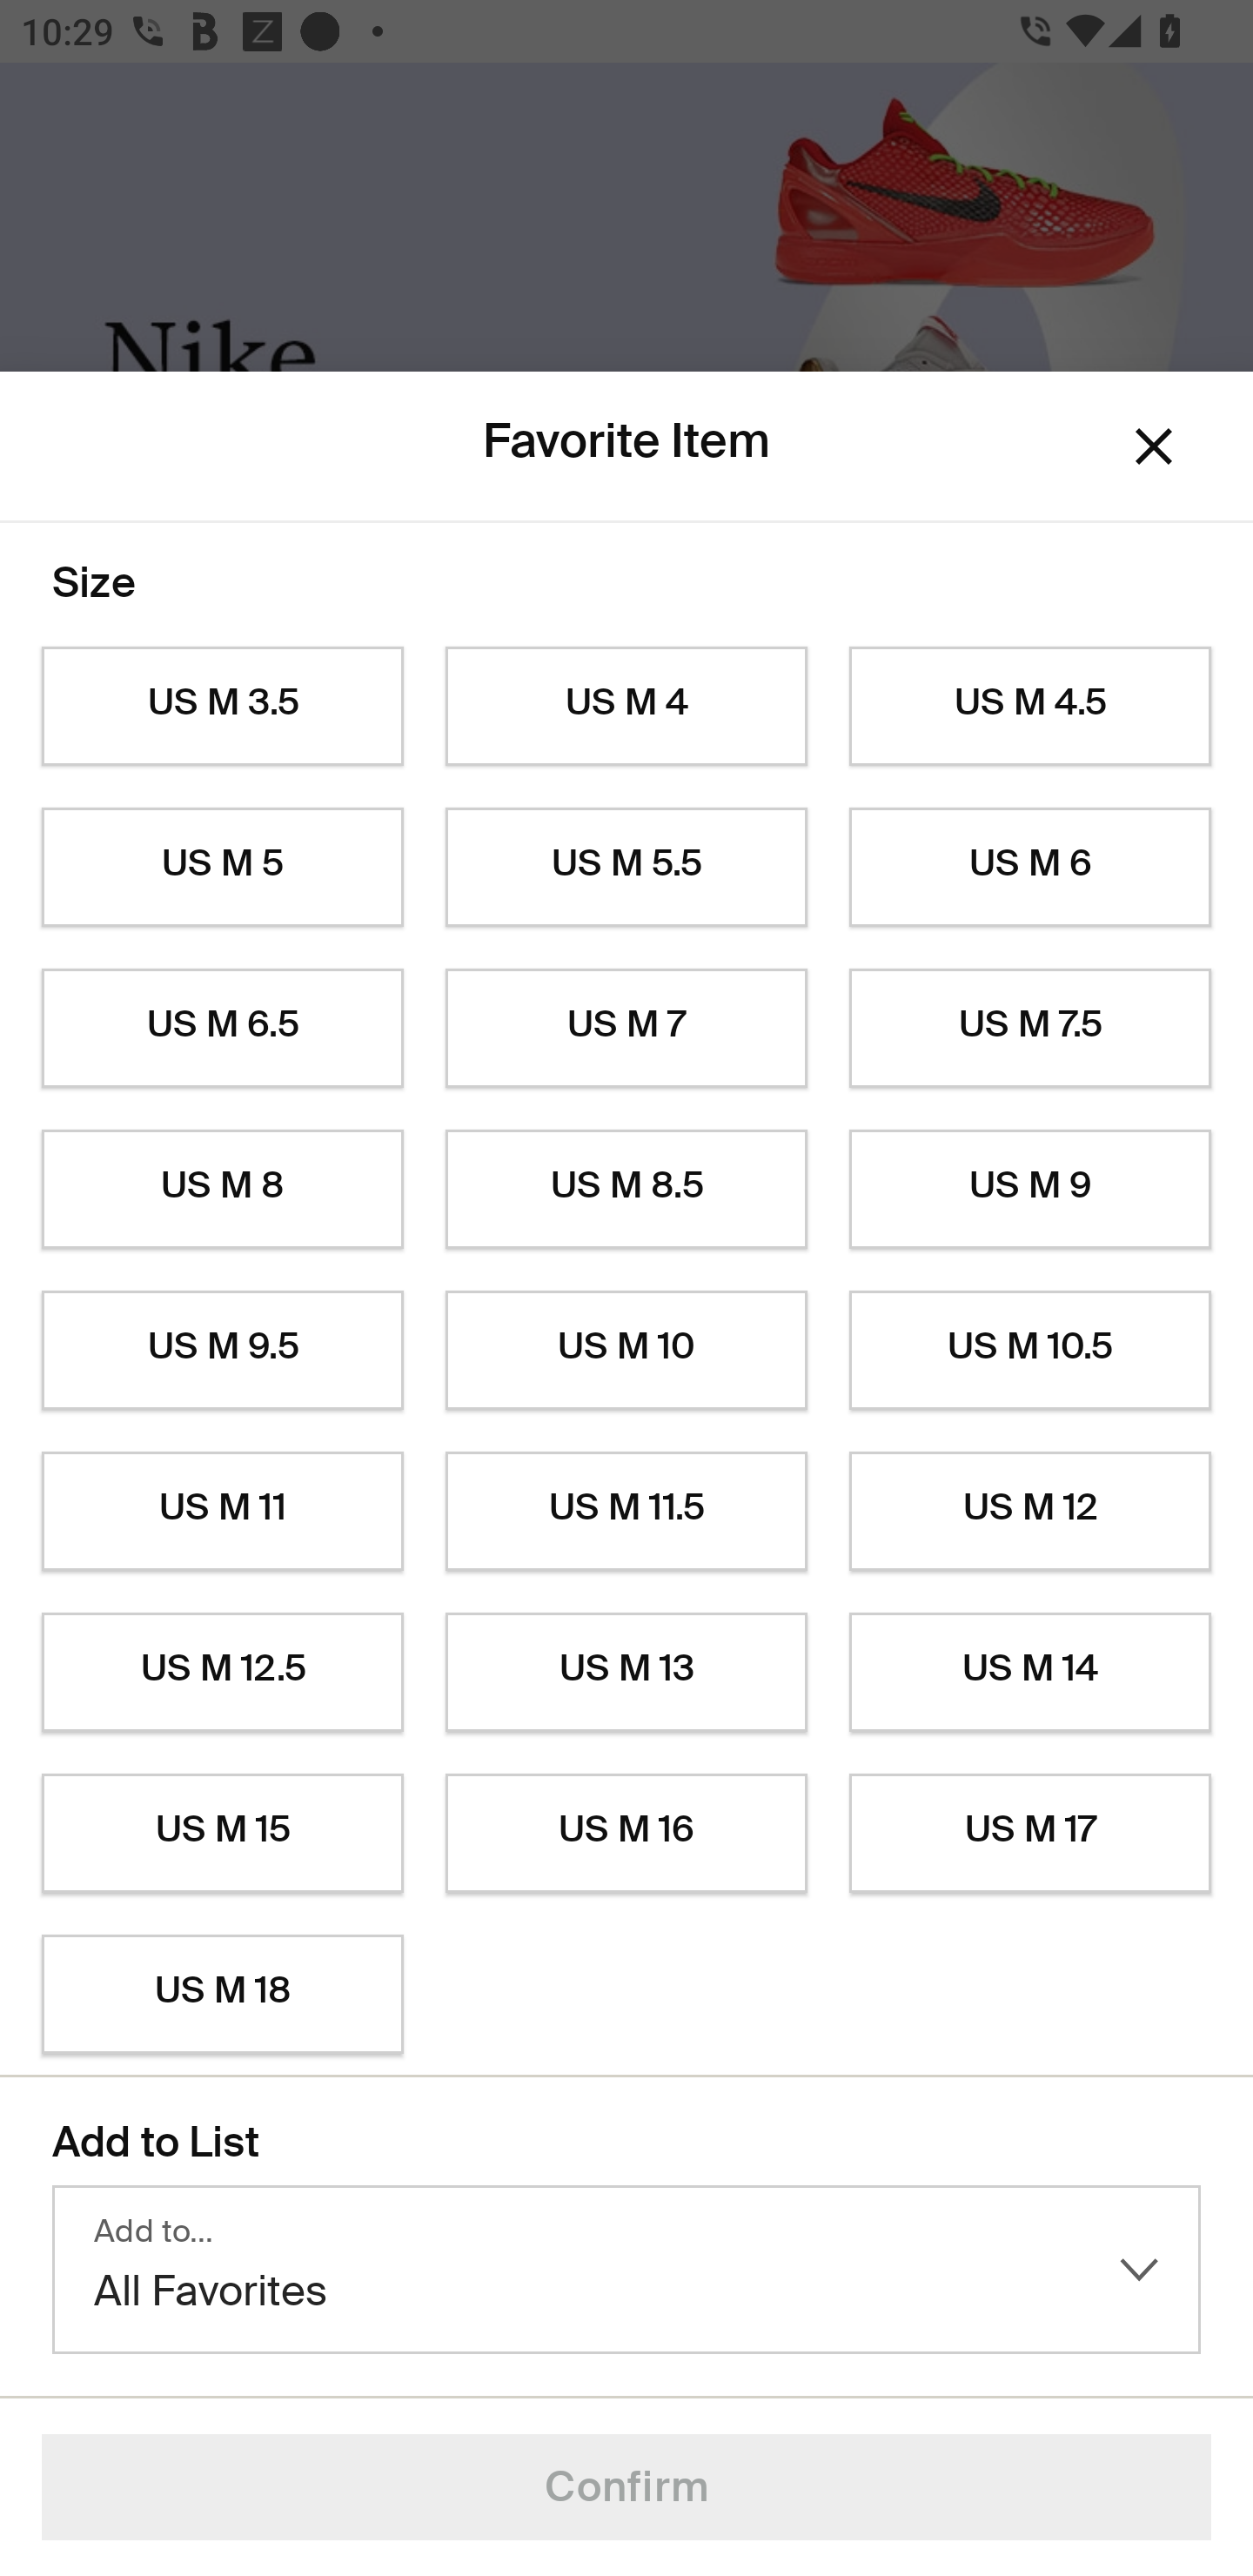 This screenshot has height=2576, width=1253. What do you see at coordinates (222, 1995) in the screenshot?
I see `US M 18` at bounding box center [222, 1995].